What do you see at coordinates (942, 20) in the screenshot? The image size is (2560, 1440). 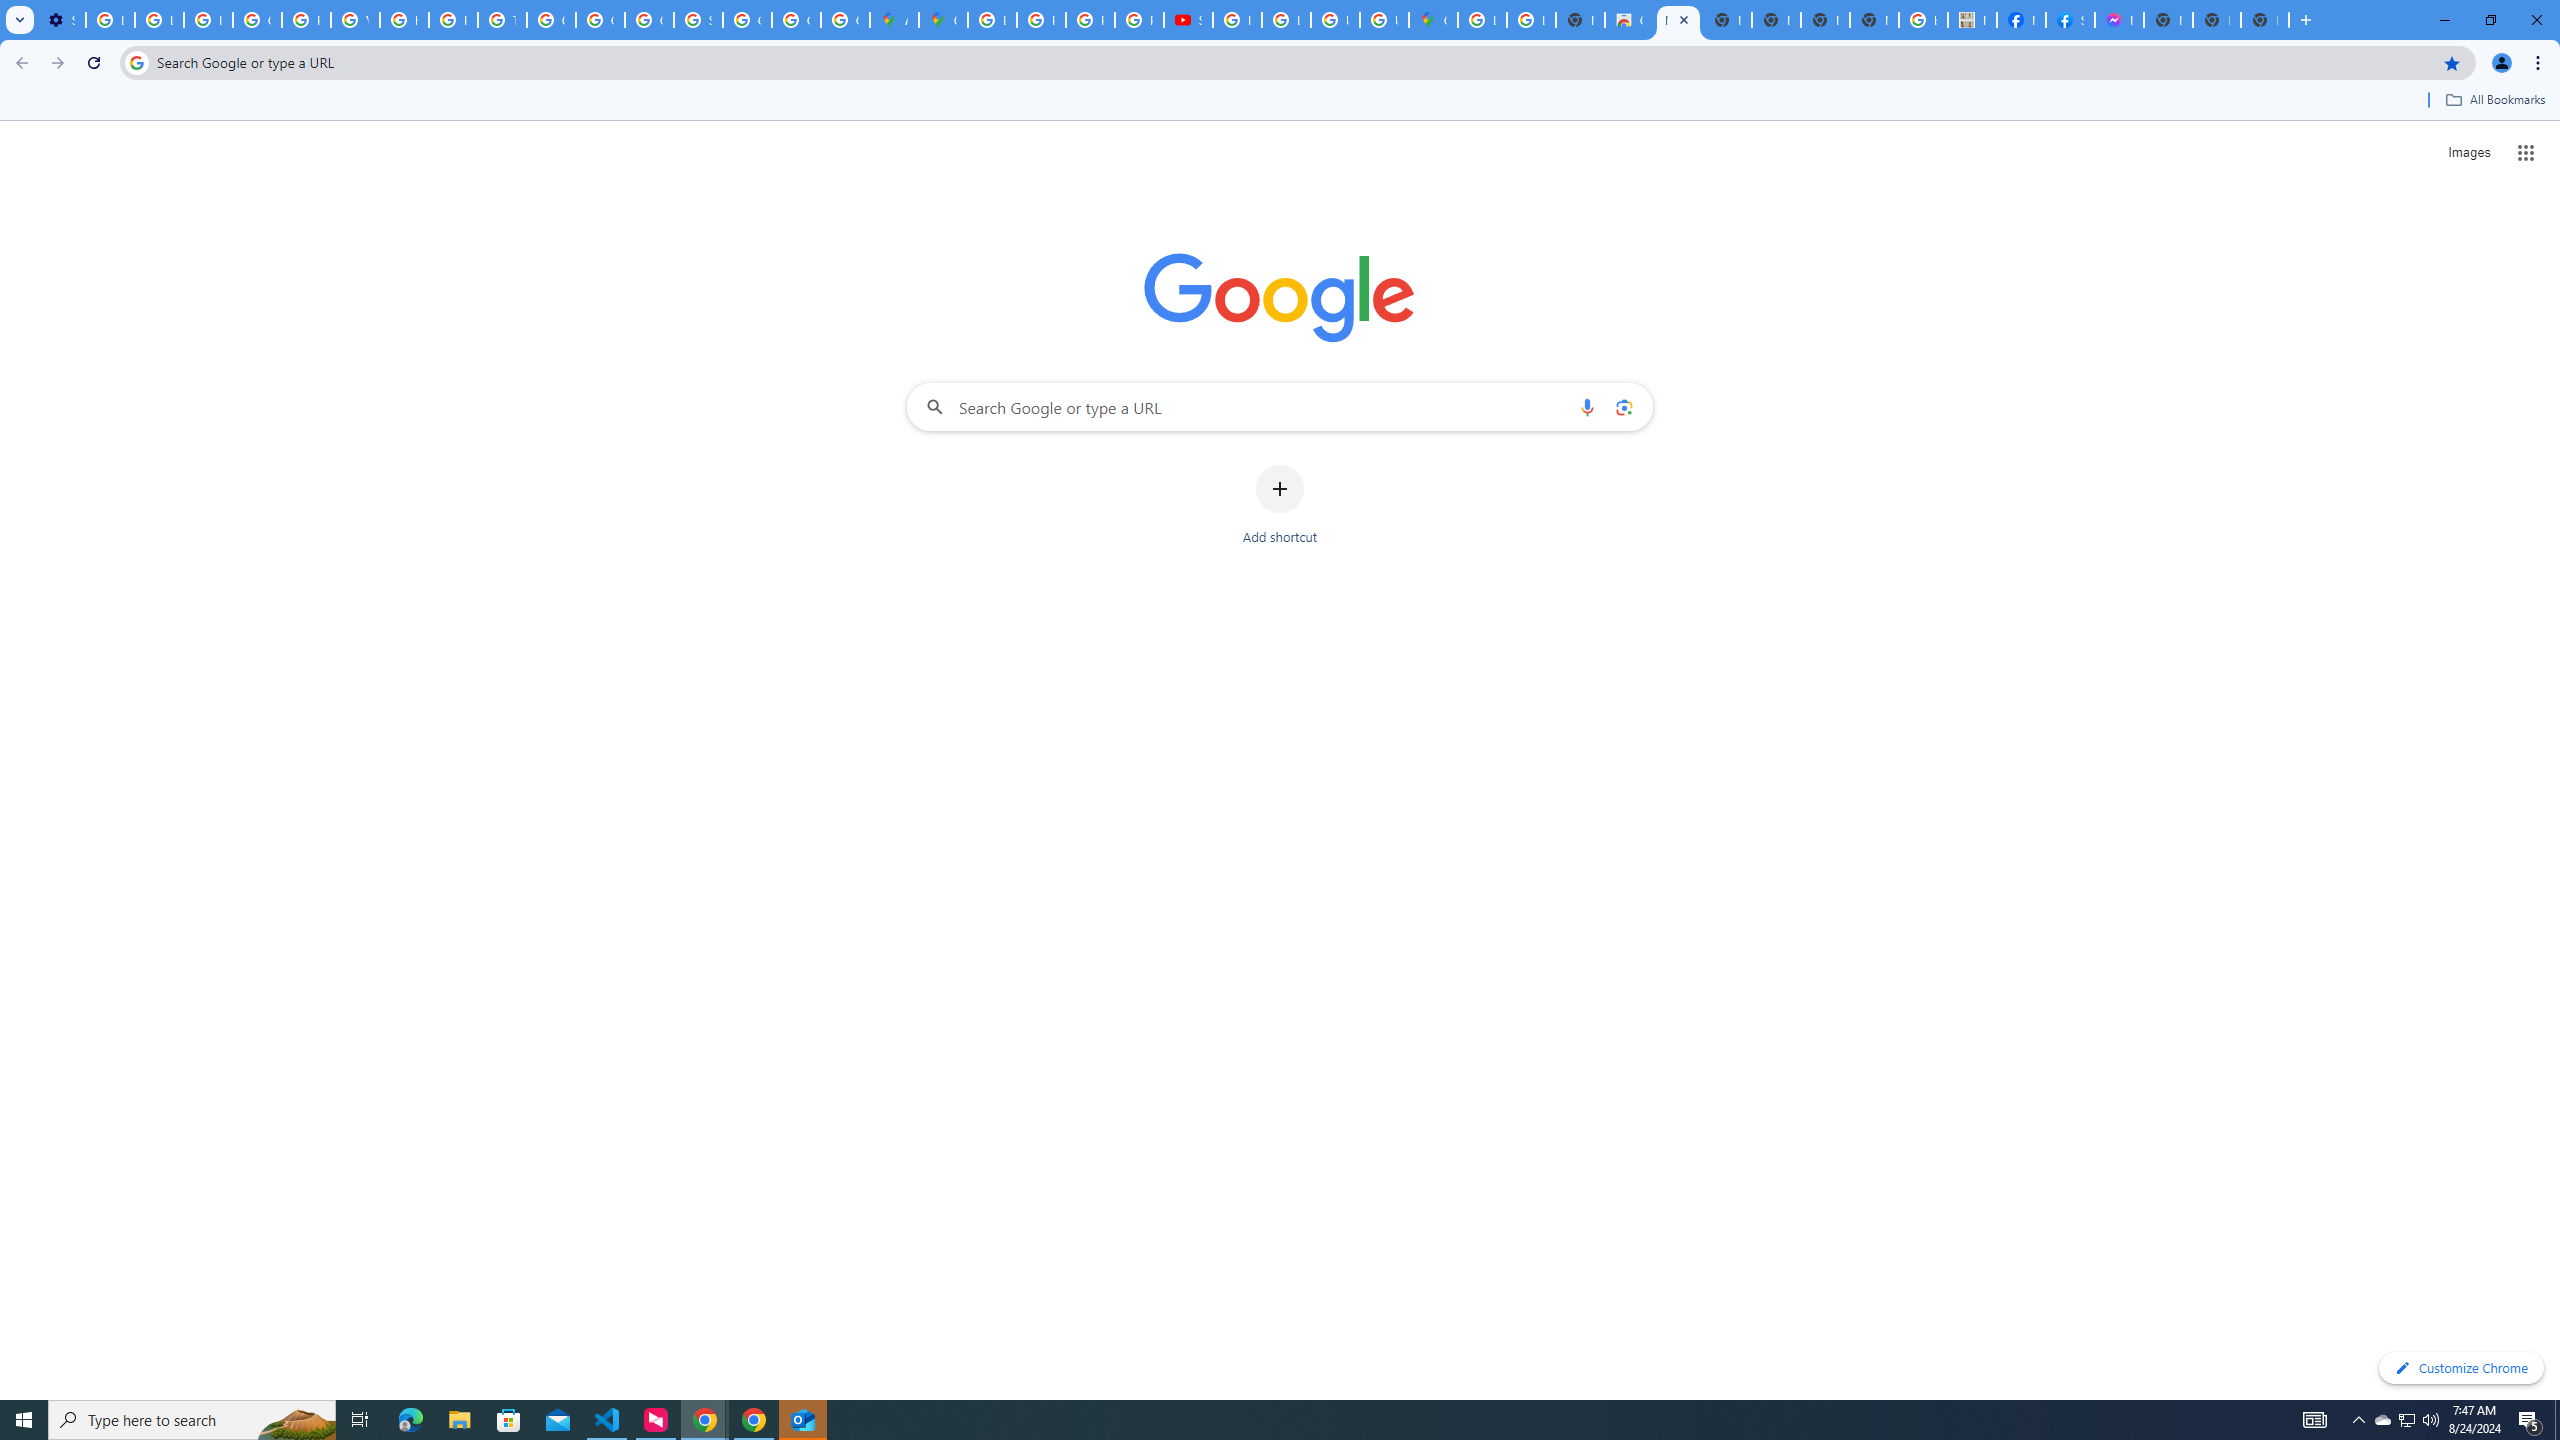 I see `Google Maps` at bounding box center [942, 20].